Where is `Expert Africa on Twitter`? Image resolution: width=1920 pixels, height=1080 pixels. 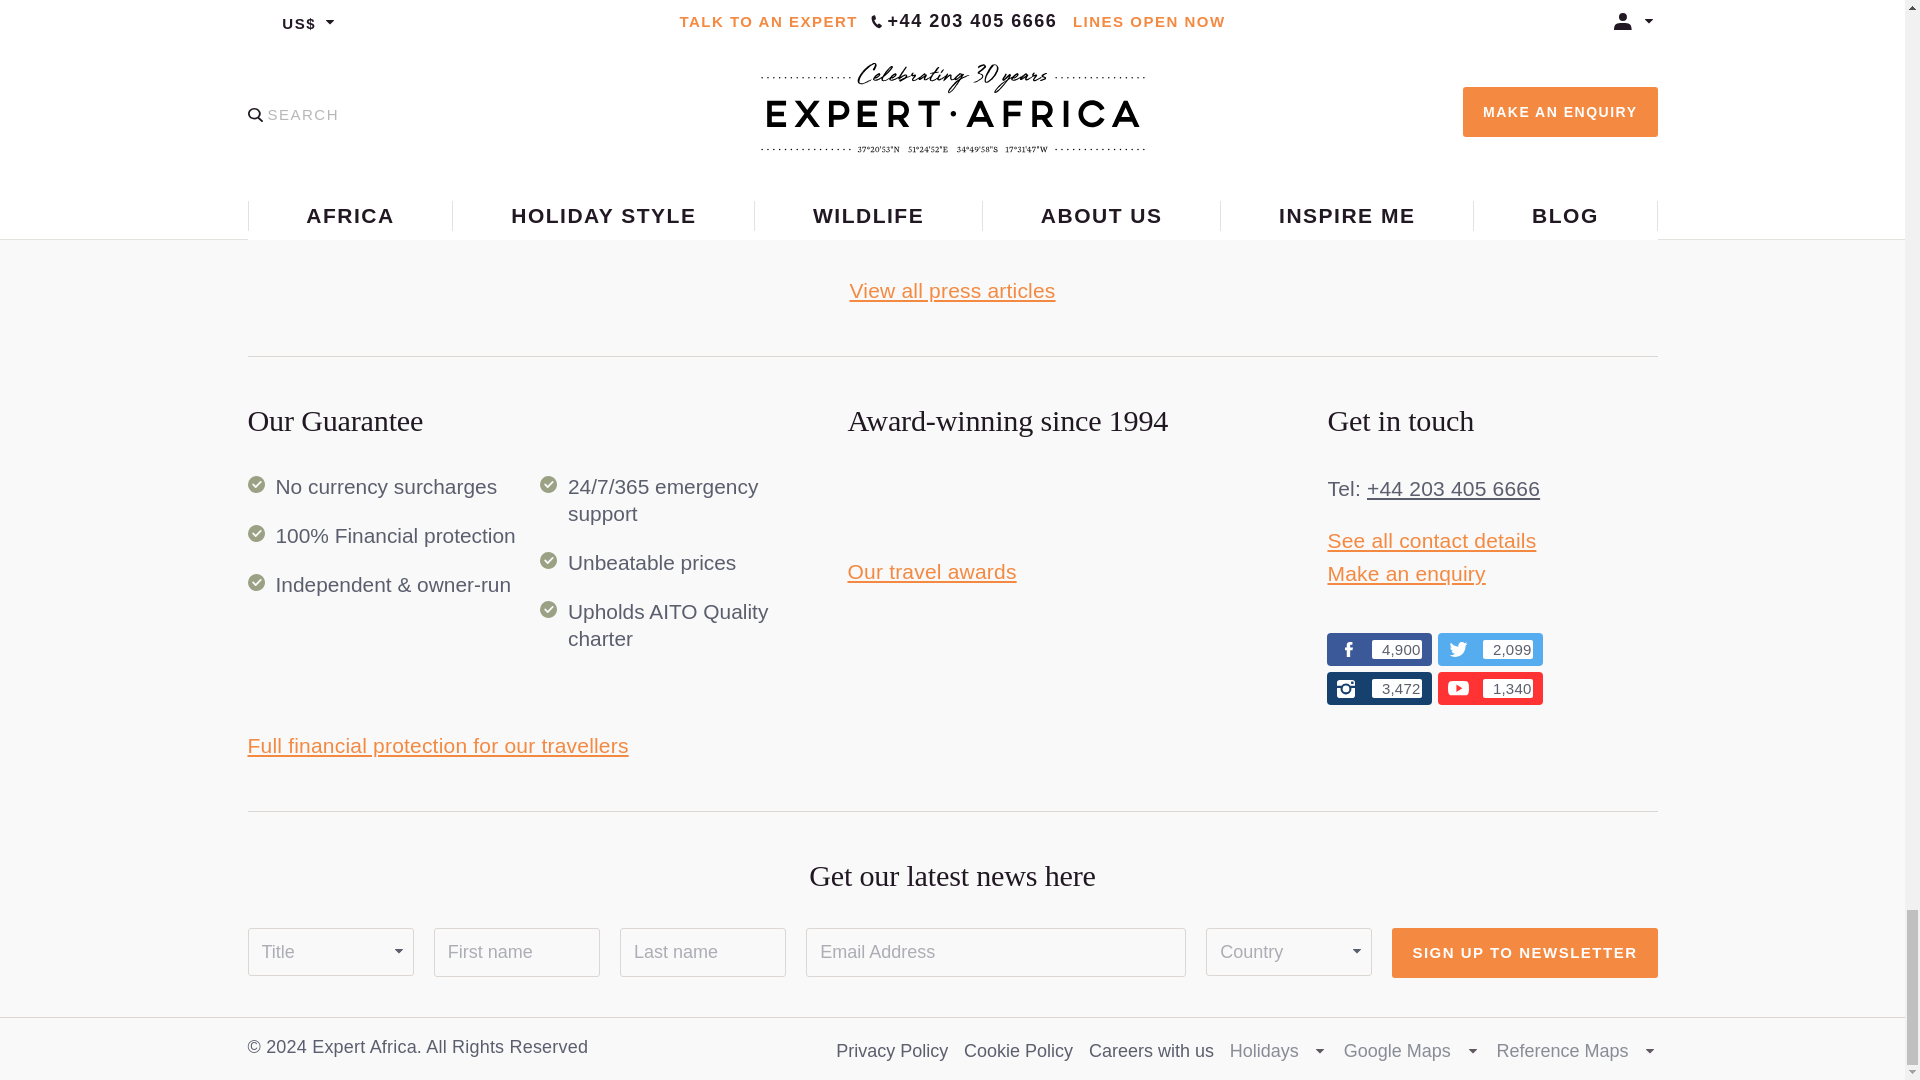
Expert Africa on Twitter is located at coordinates (1490, 649).